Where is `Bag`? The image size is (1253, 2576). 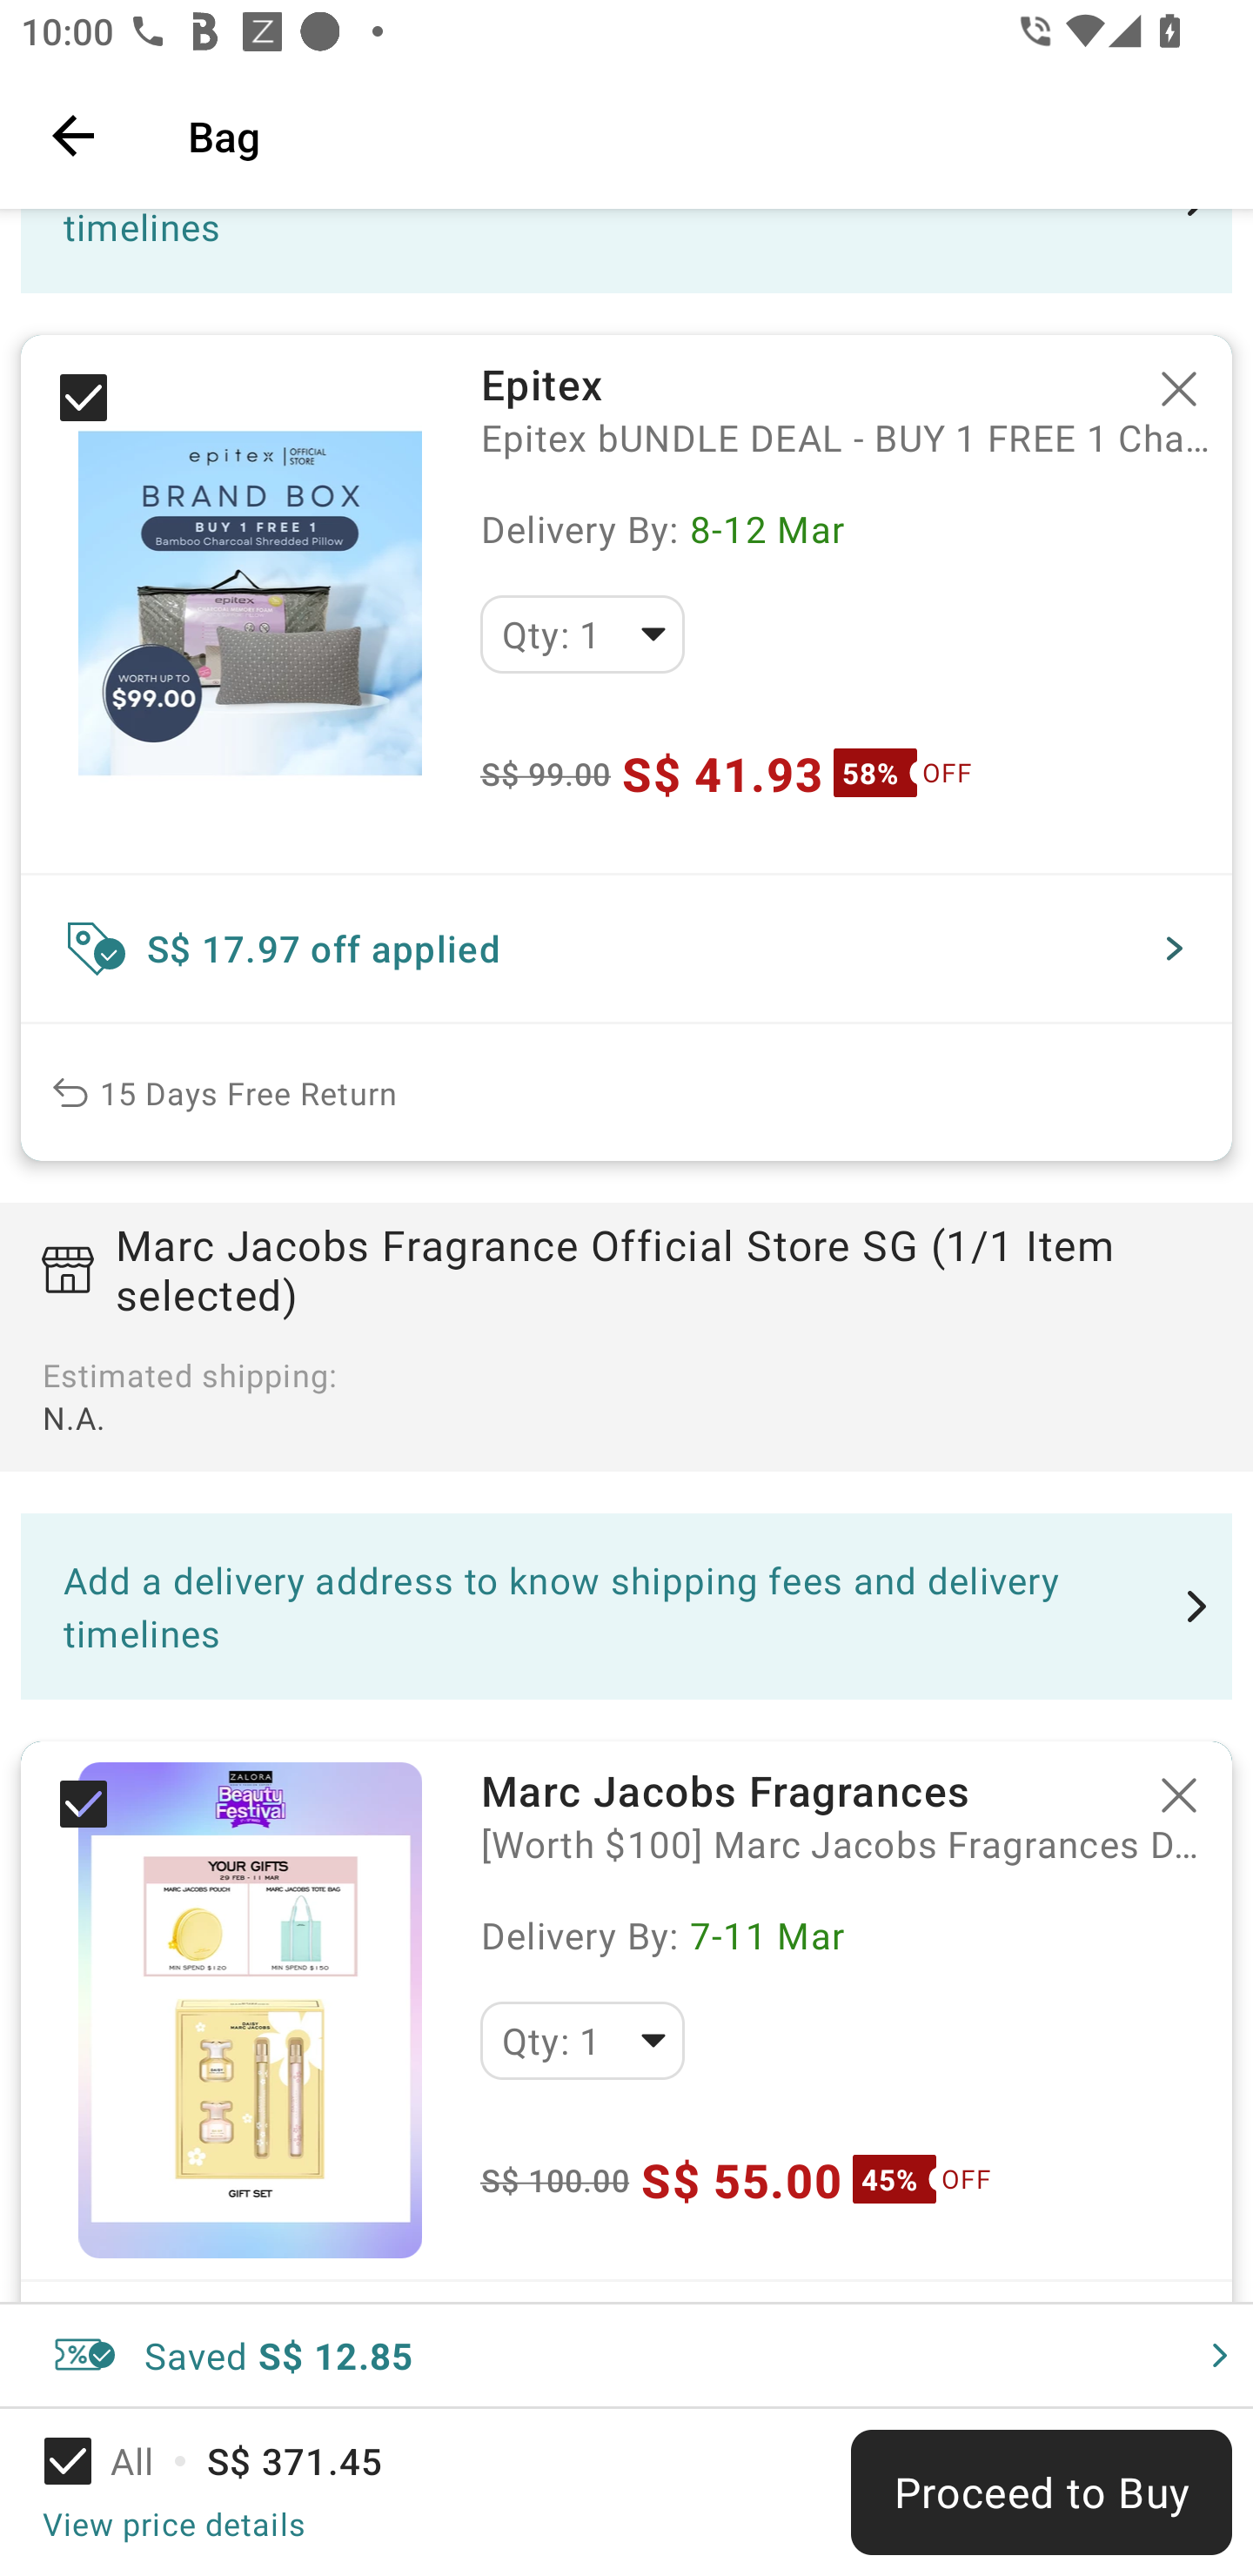
Bag is located at coordinates (700, 135).